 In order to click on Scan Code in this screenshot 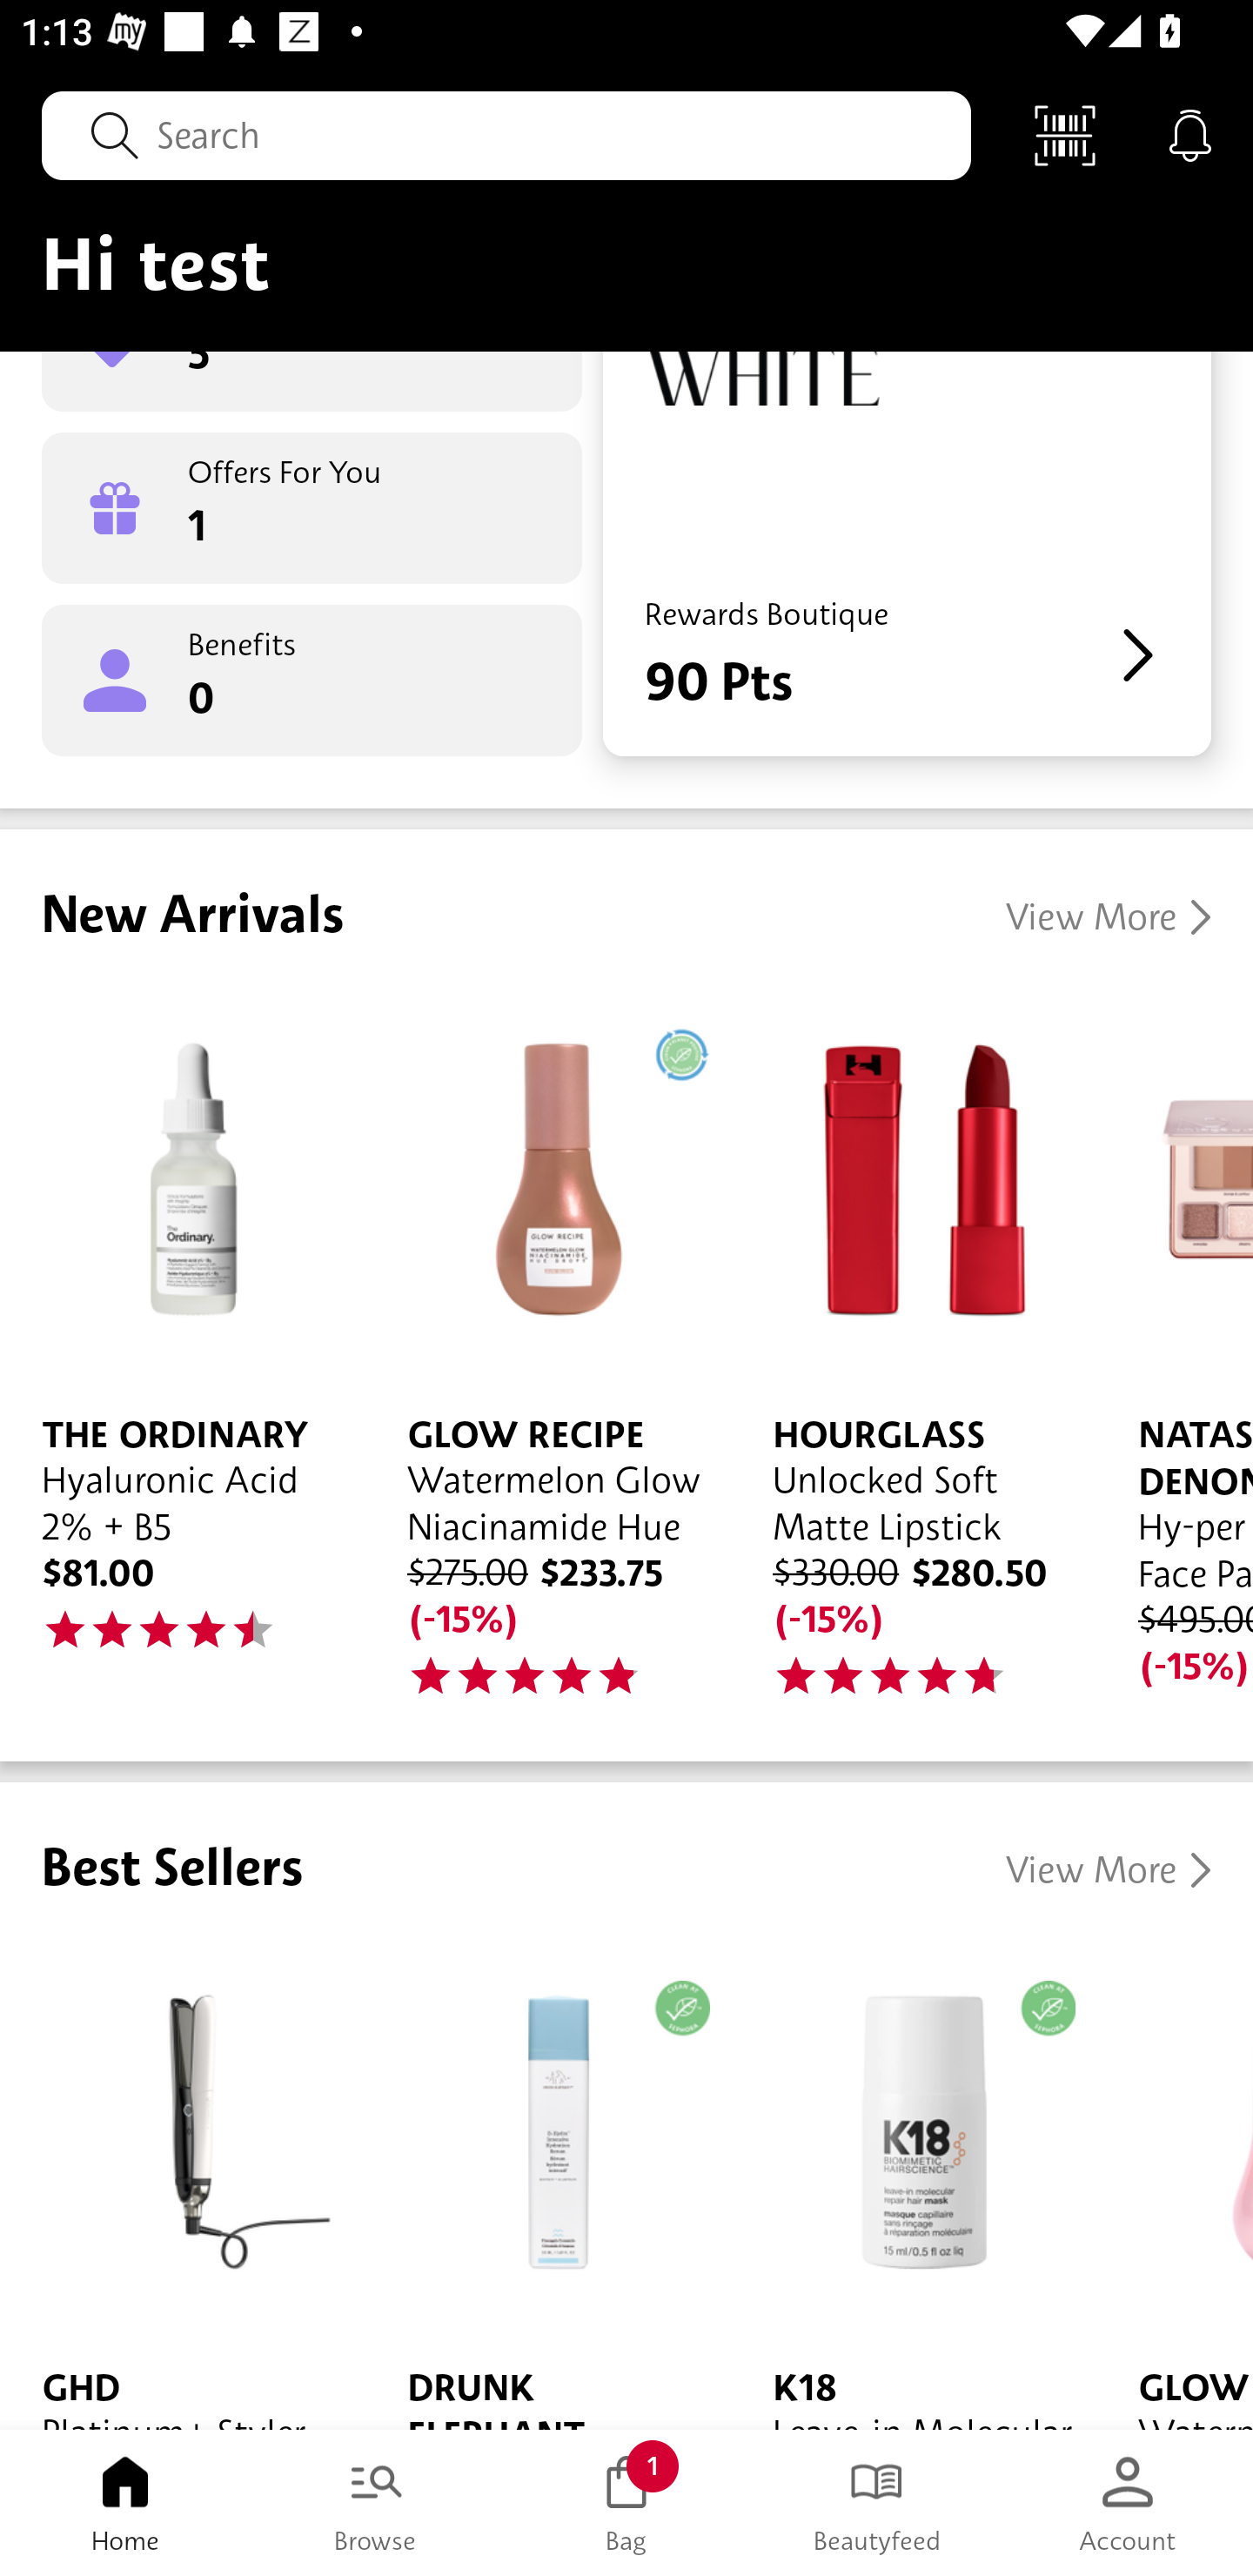, I will do `click(1065, 134)`.